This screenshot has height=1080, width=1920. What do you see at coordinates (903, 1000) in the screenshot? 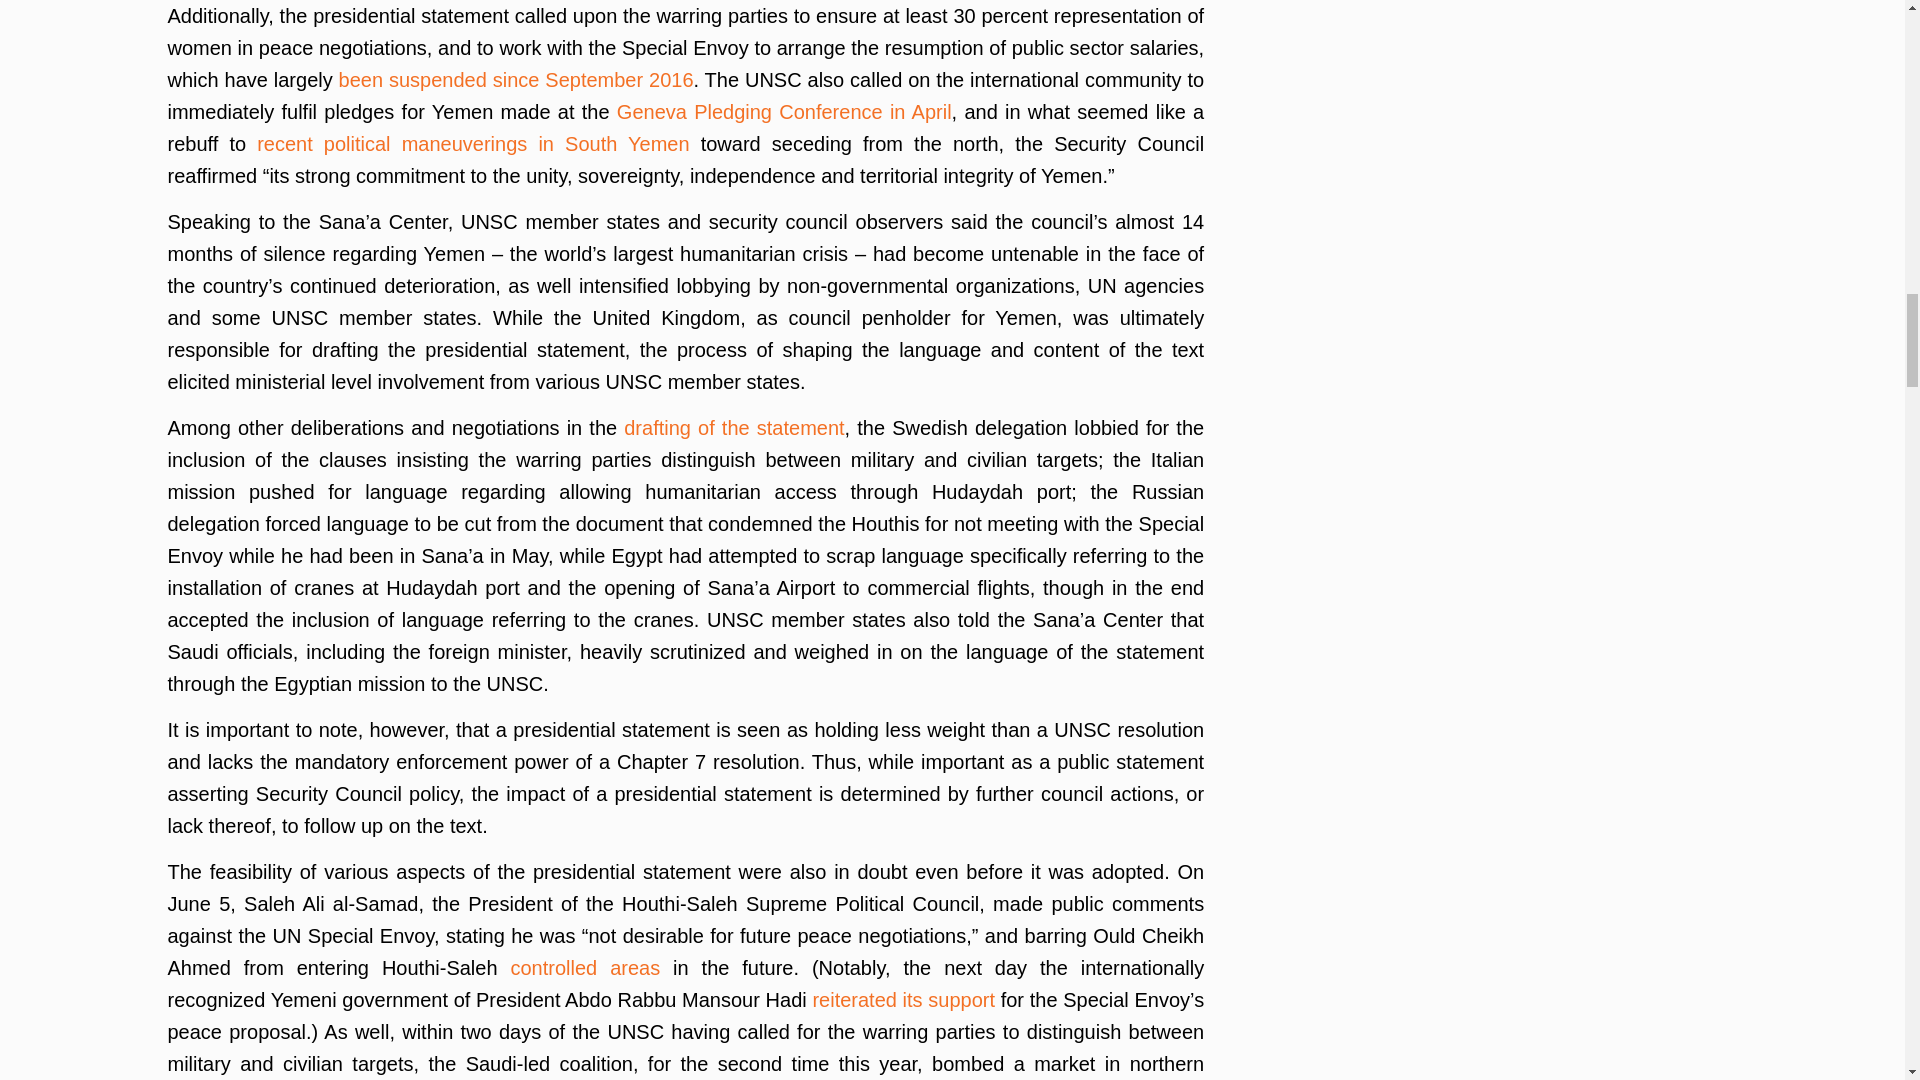
I see `reiterated its support` at bounding box center [903, 1000].